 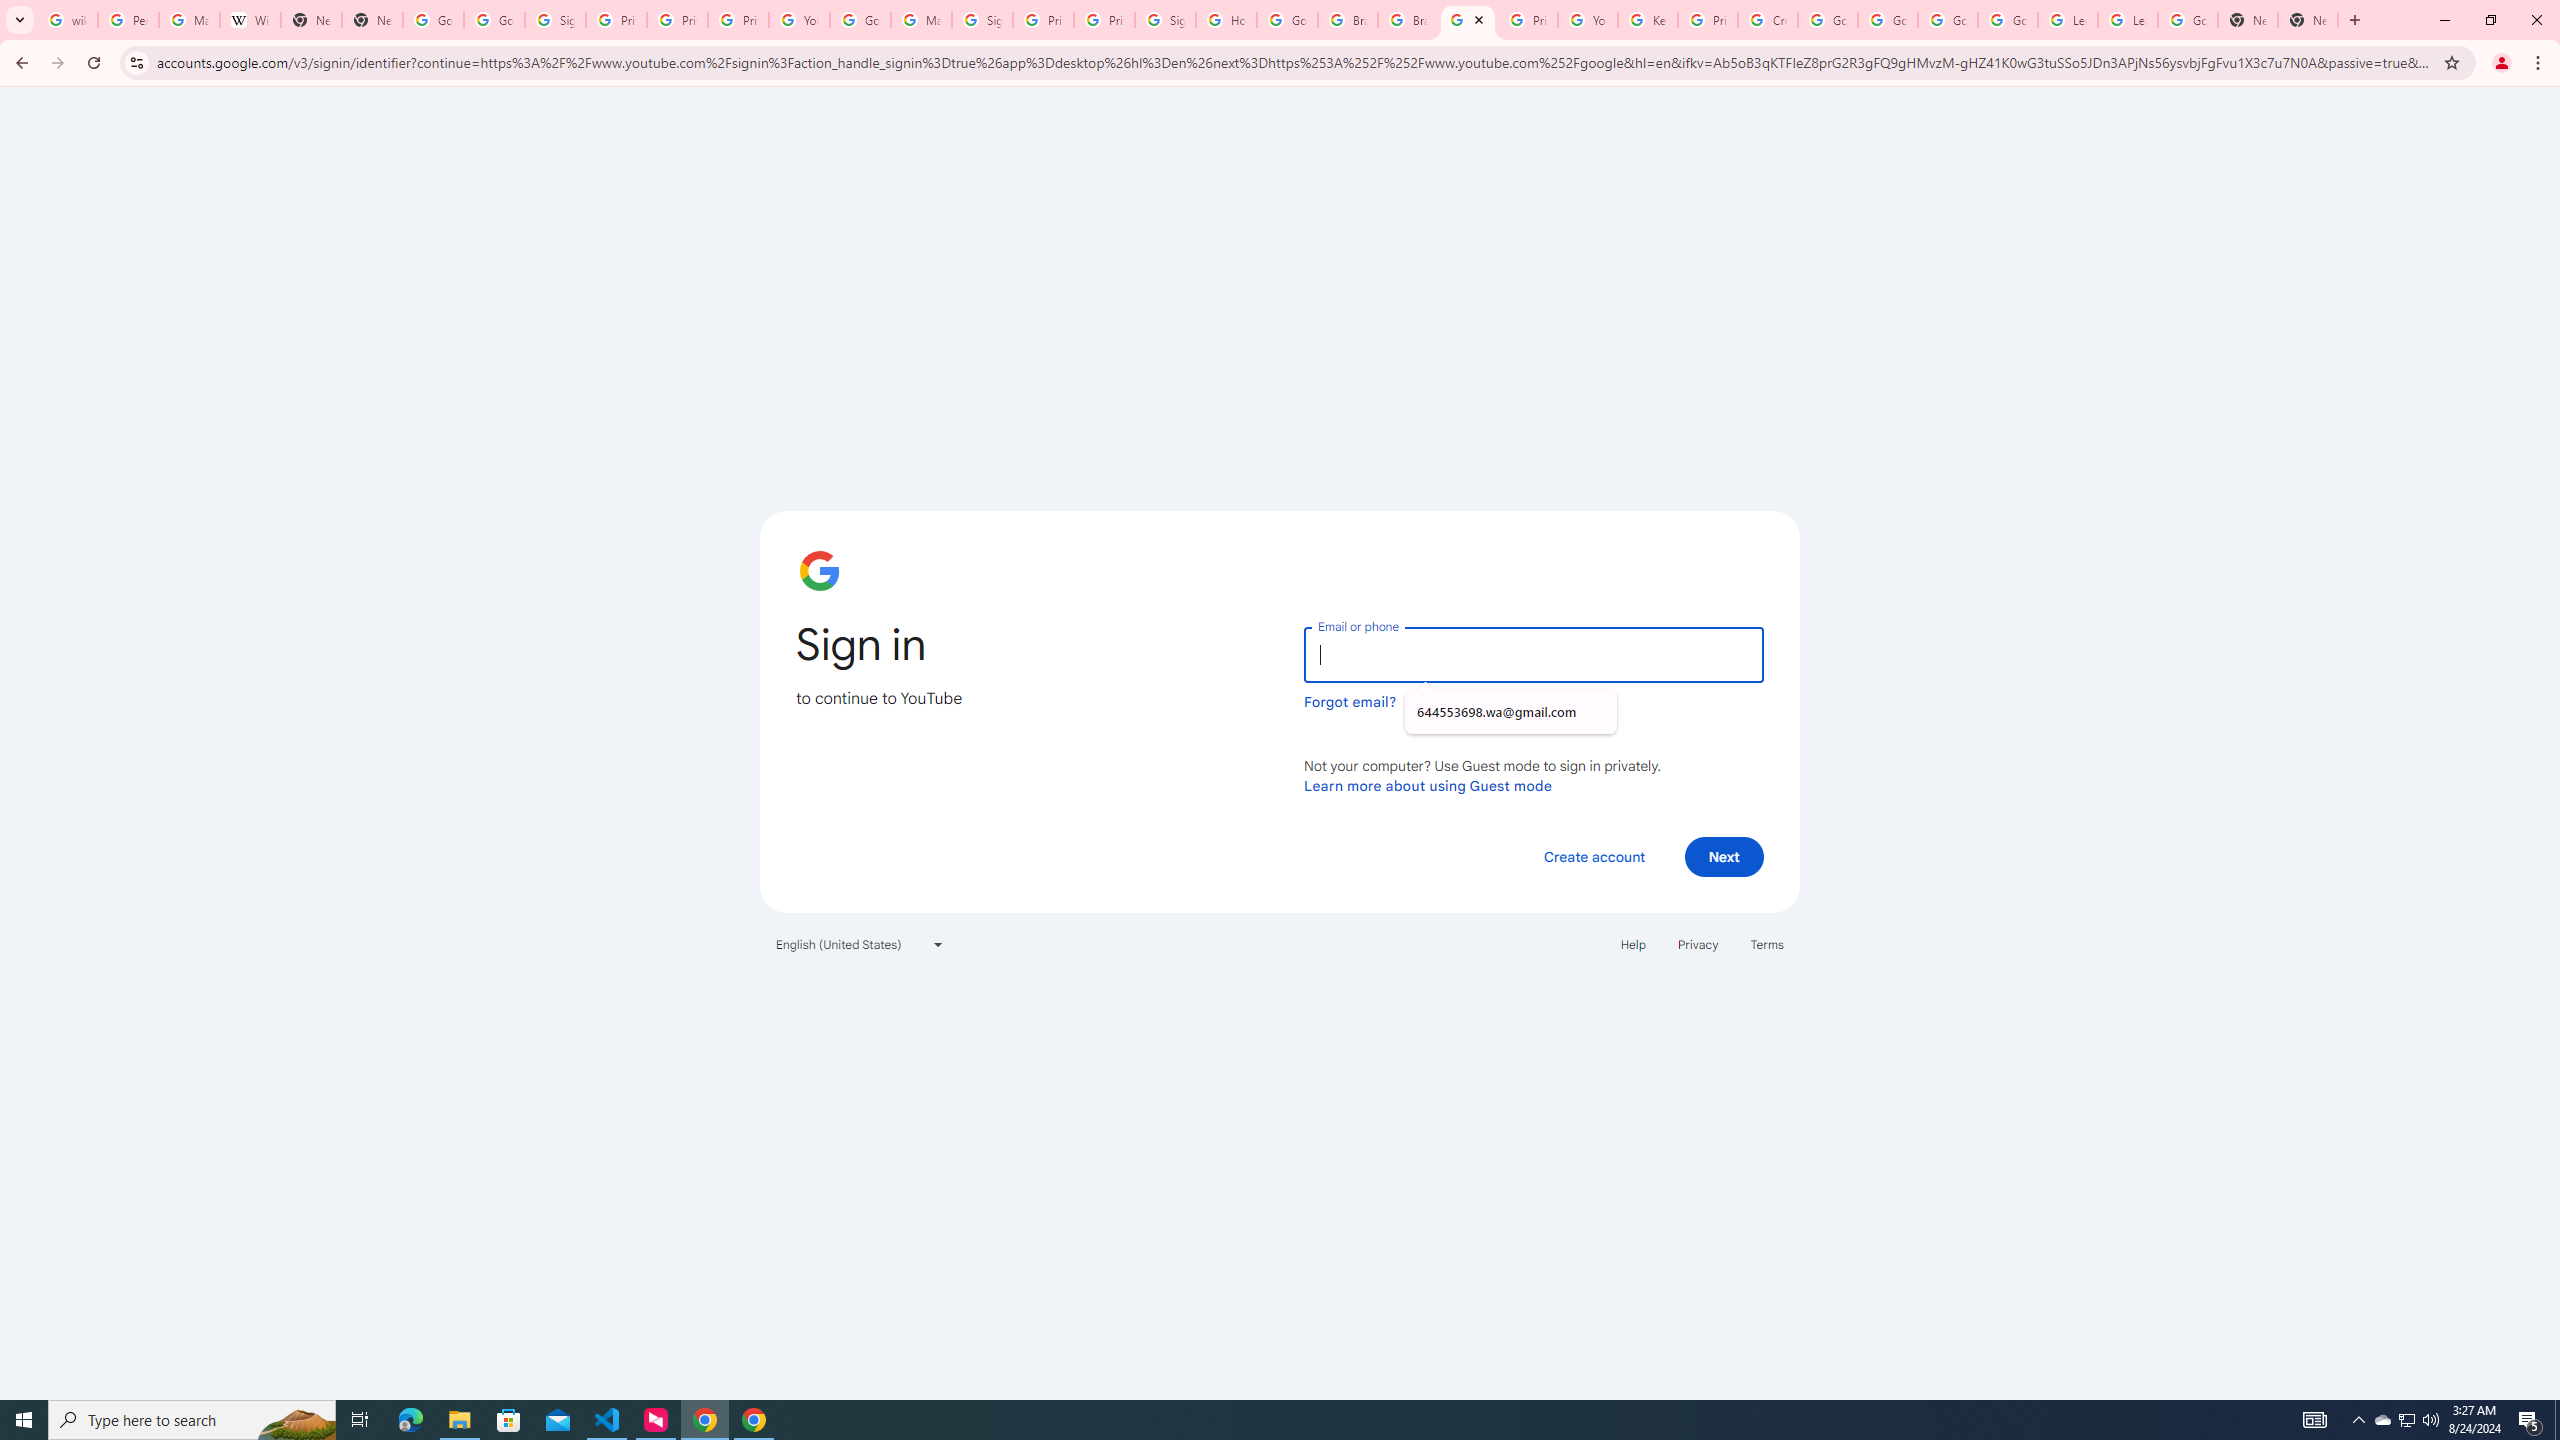 I want to click on Google Account Help, so click(x=2008, y=20).